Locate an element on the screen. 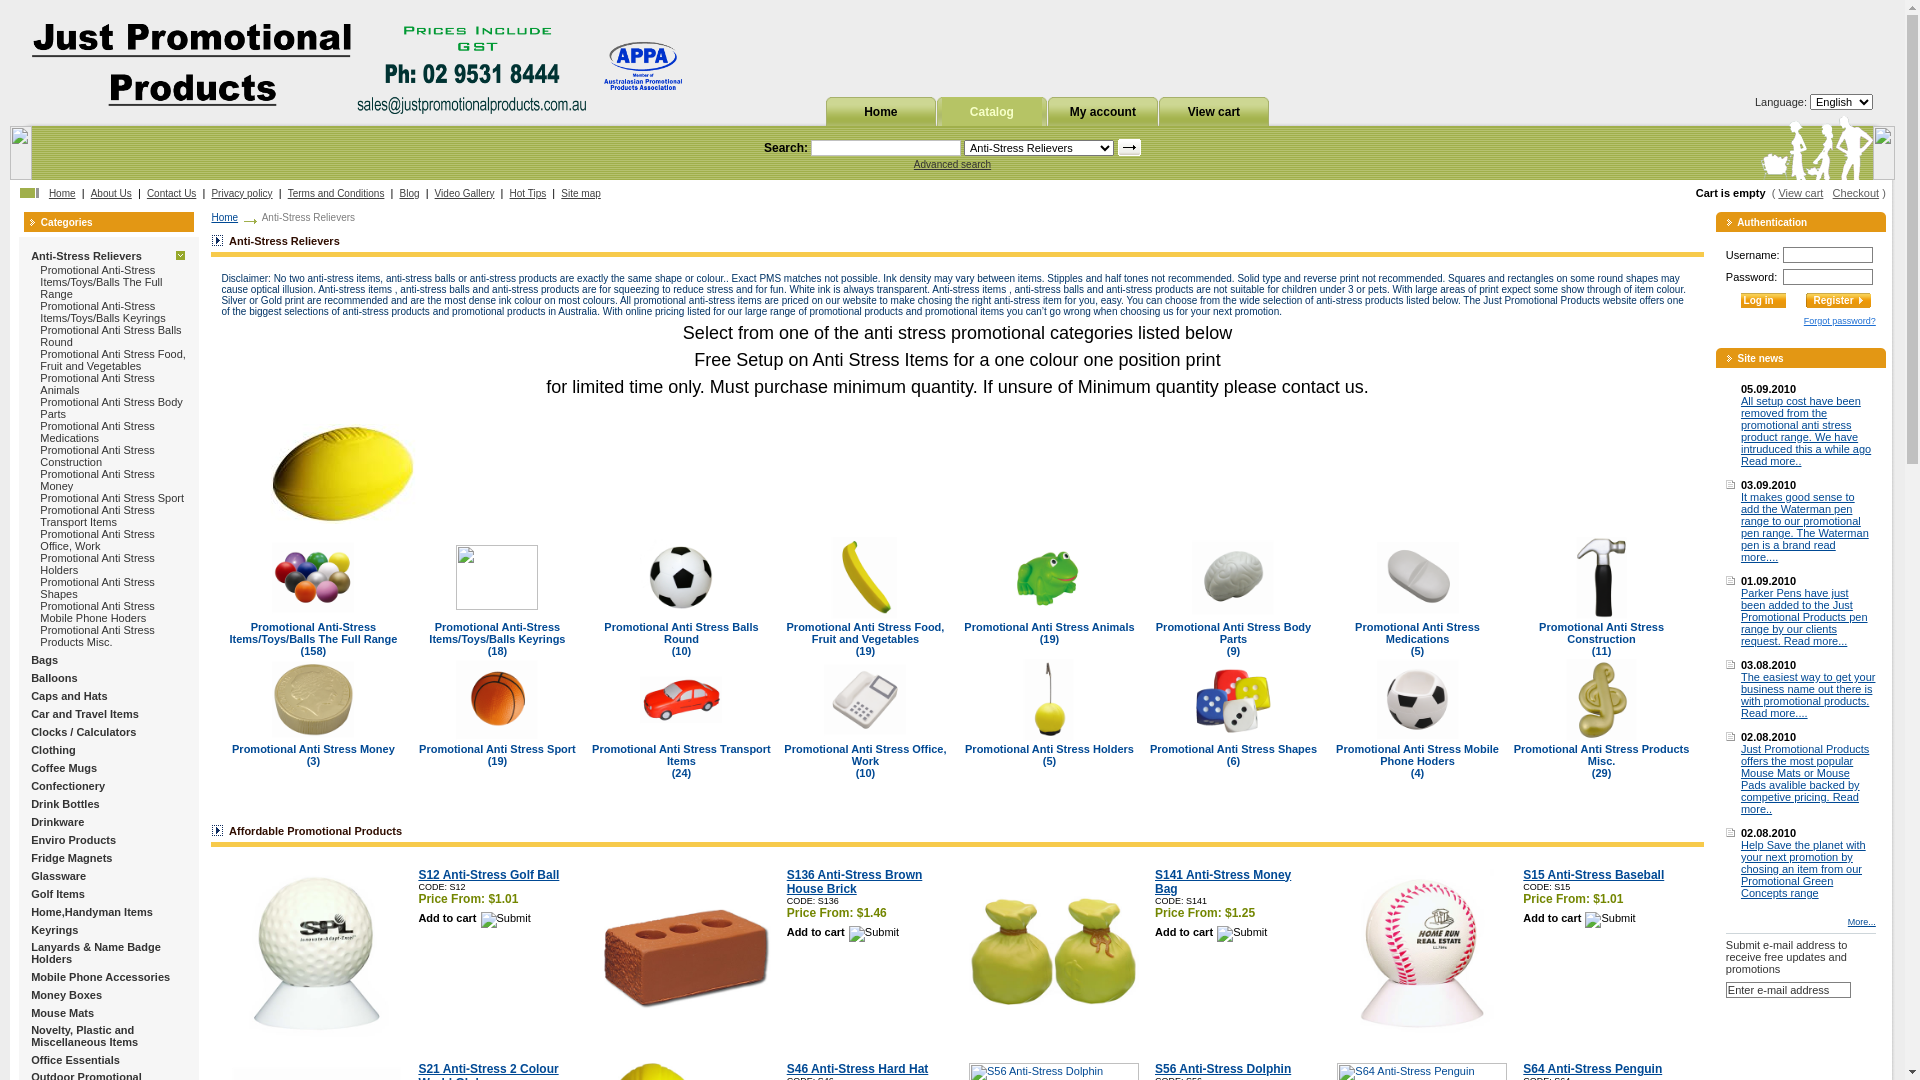 This screenshot has width=1920, height=1080. Advanced search is located at coordinates (952, 164).